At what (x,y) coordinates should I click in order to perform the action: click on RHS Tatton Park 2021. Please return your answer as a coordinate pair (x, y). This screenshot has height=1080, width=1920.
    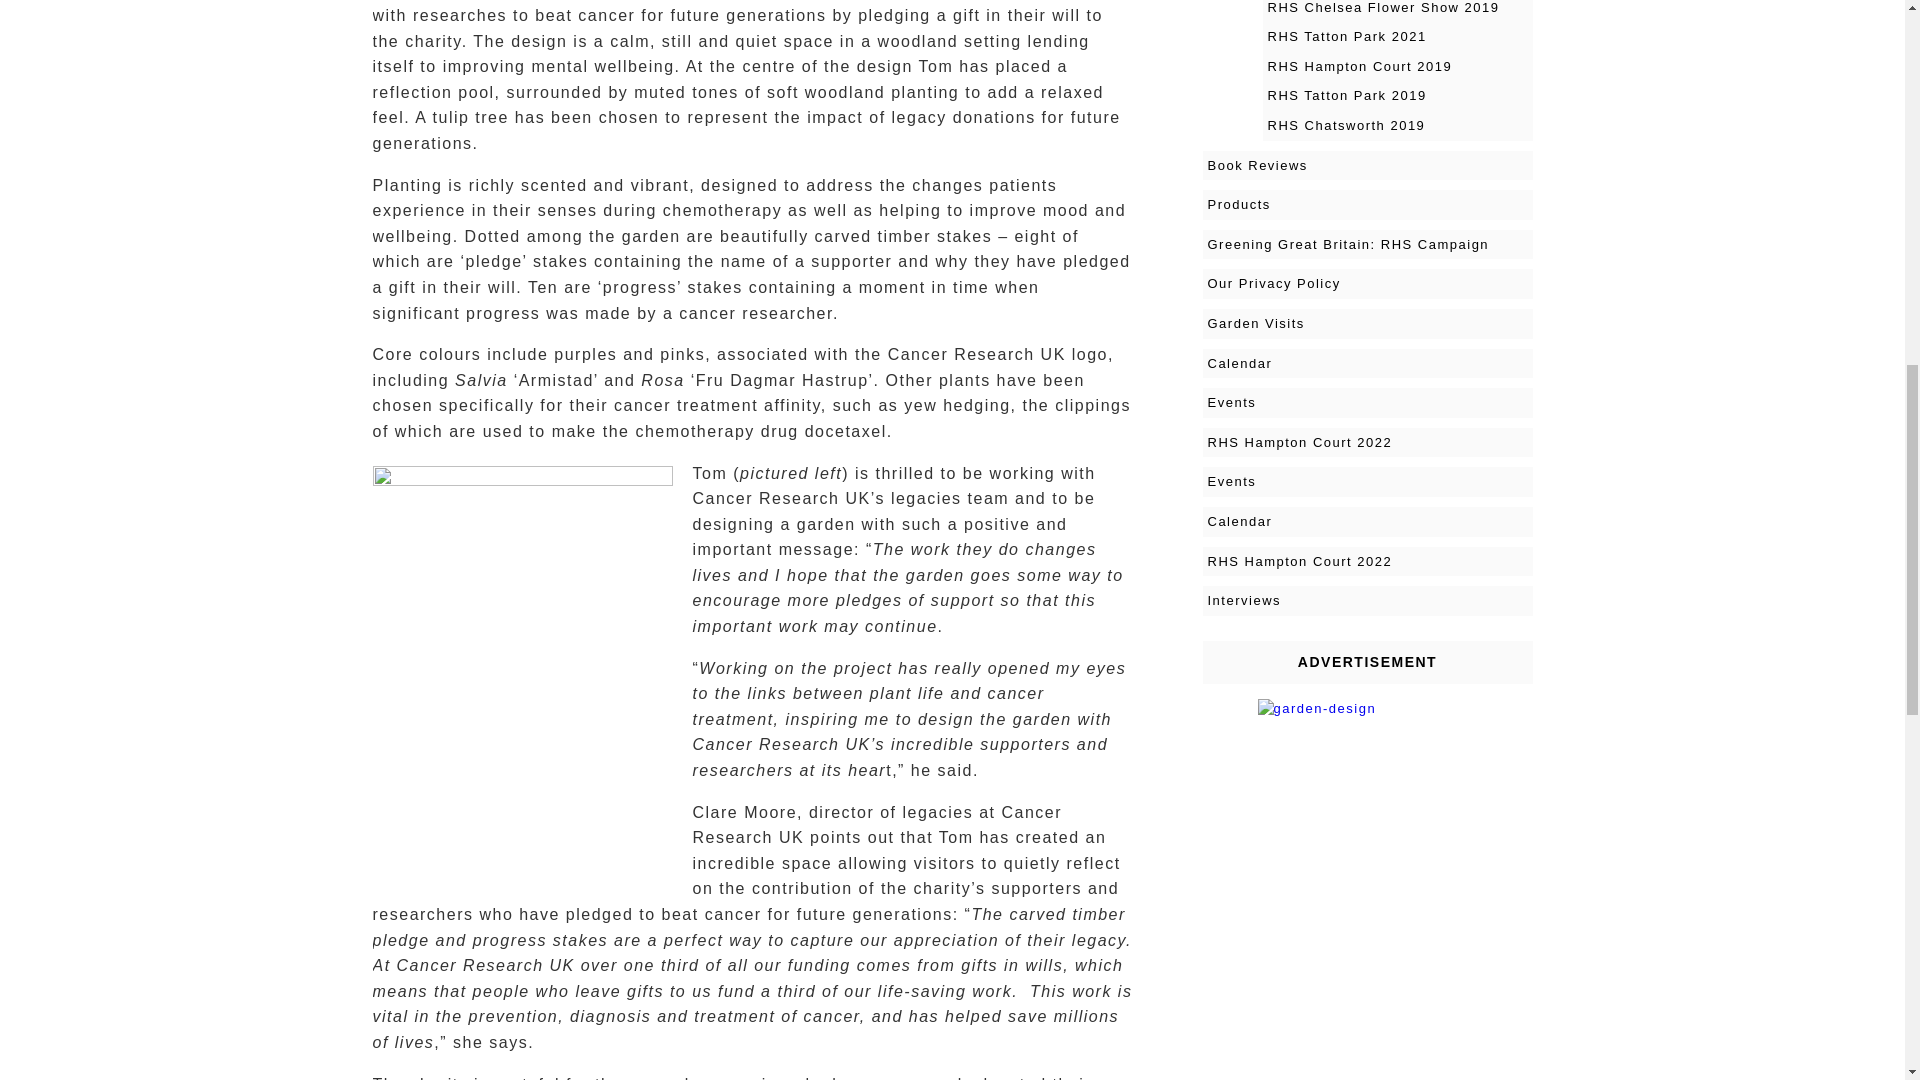
    Looking at the image, I should click on (1396, 36).